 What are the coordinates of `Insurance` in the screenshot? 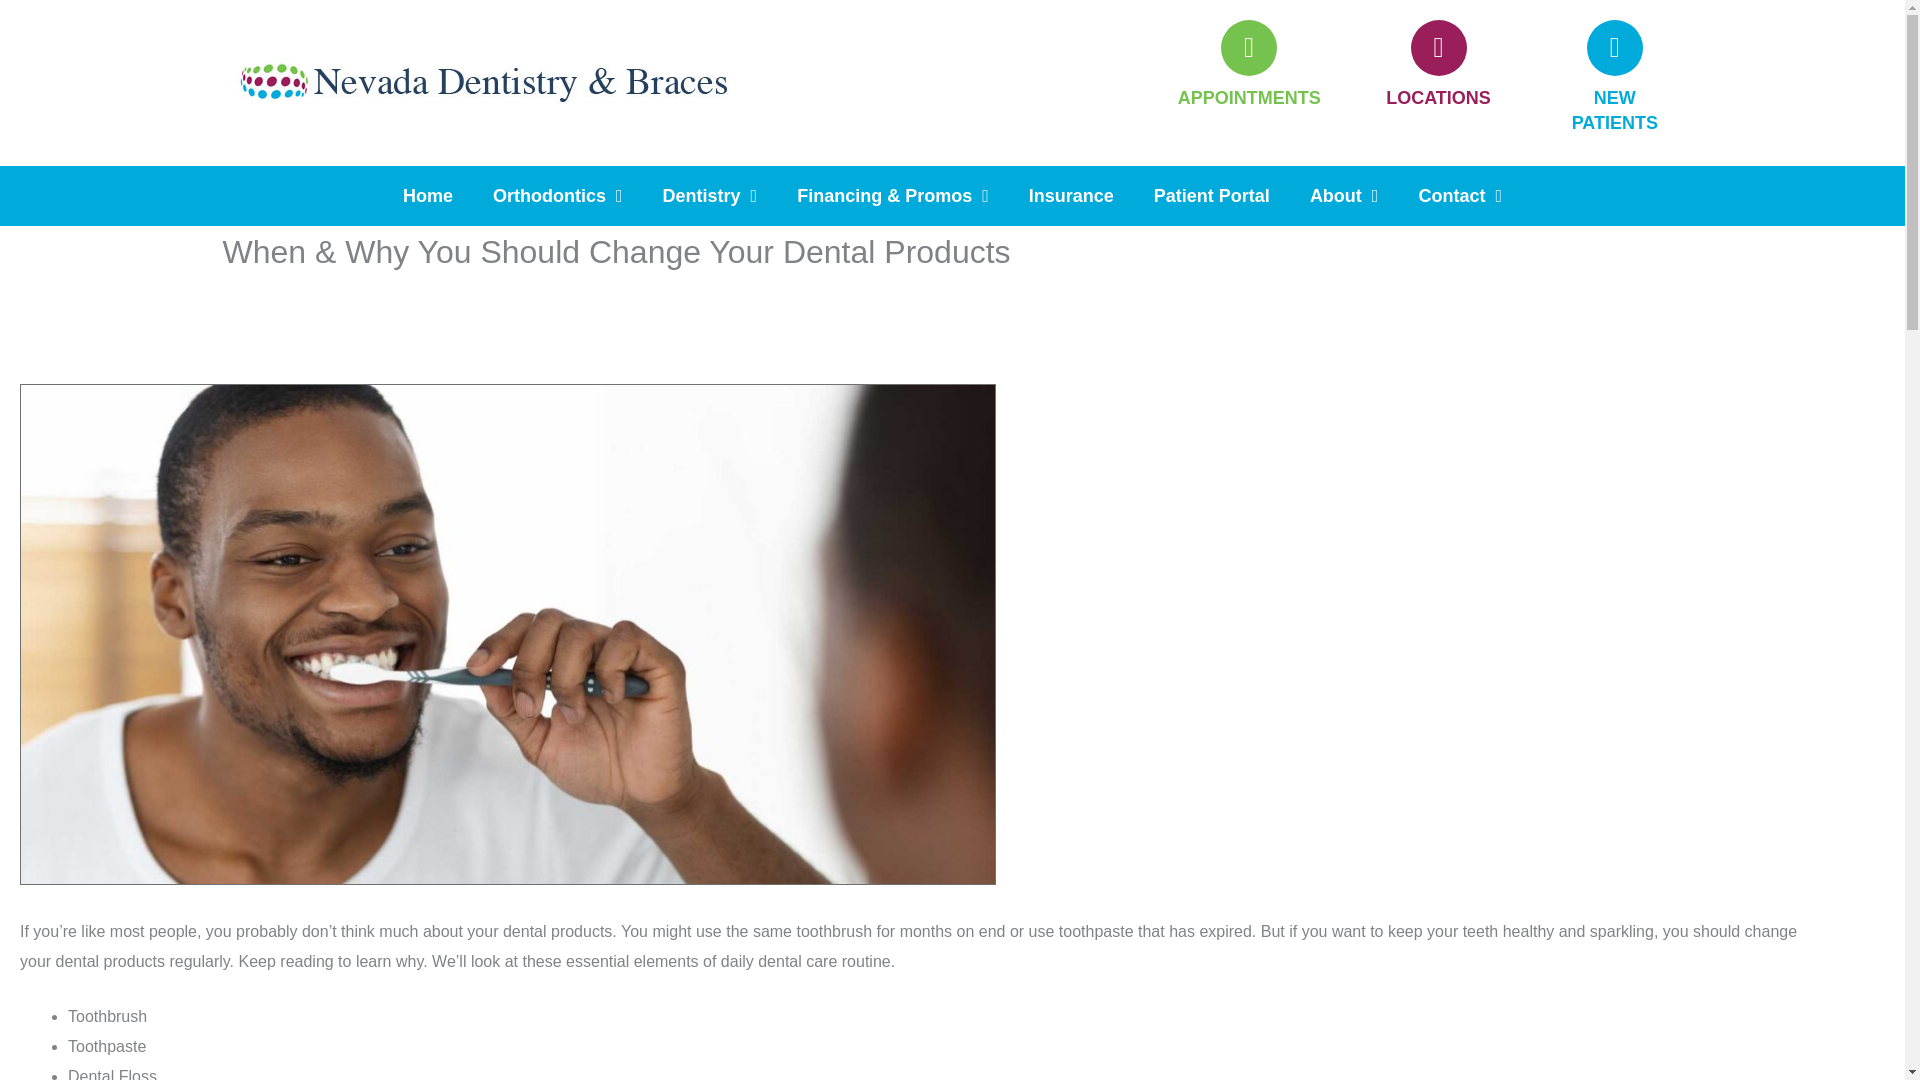 It's located at (1072, 196).